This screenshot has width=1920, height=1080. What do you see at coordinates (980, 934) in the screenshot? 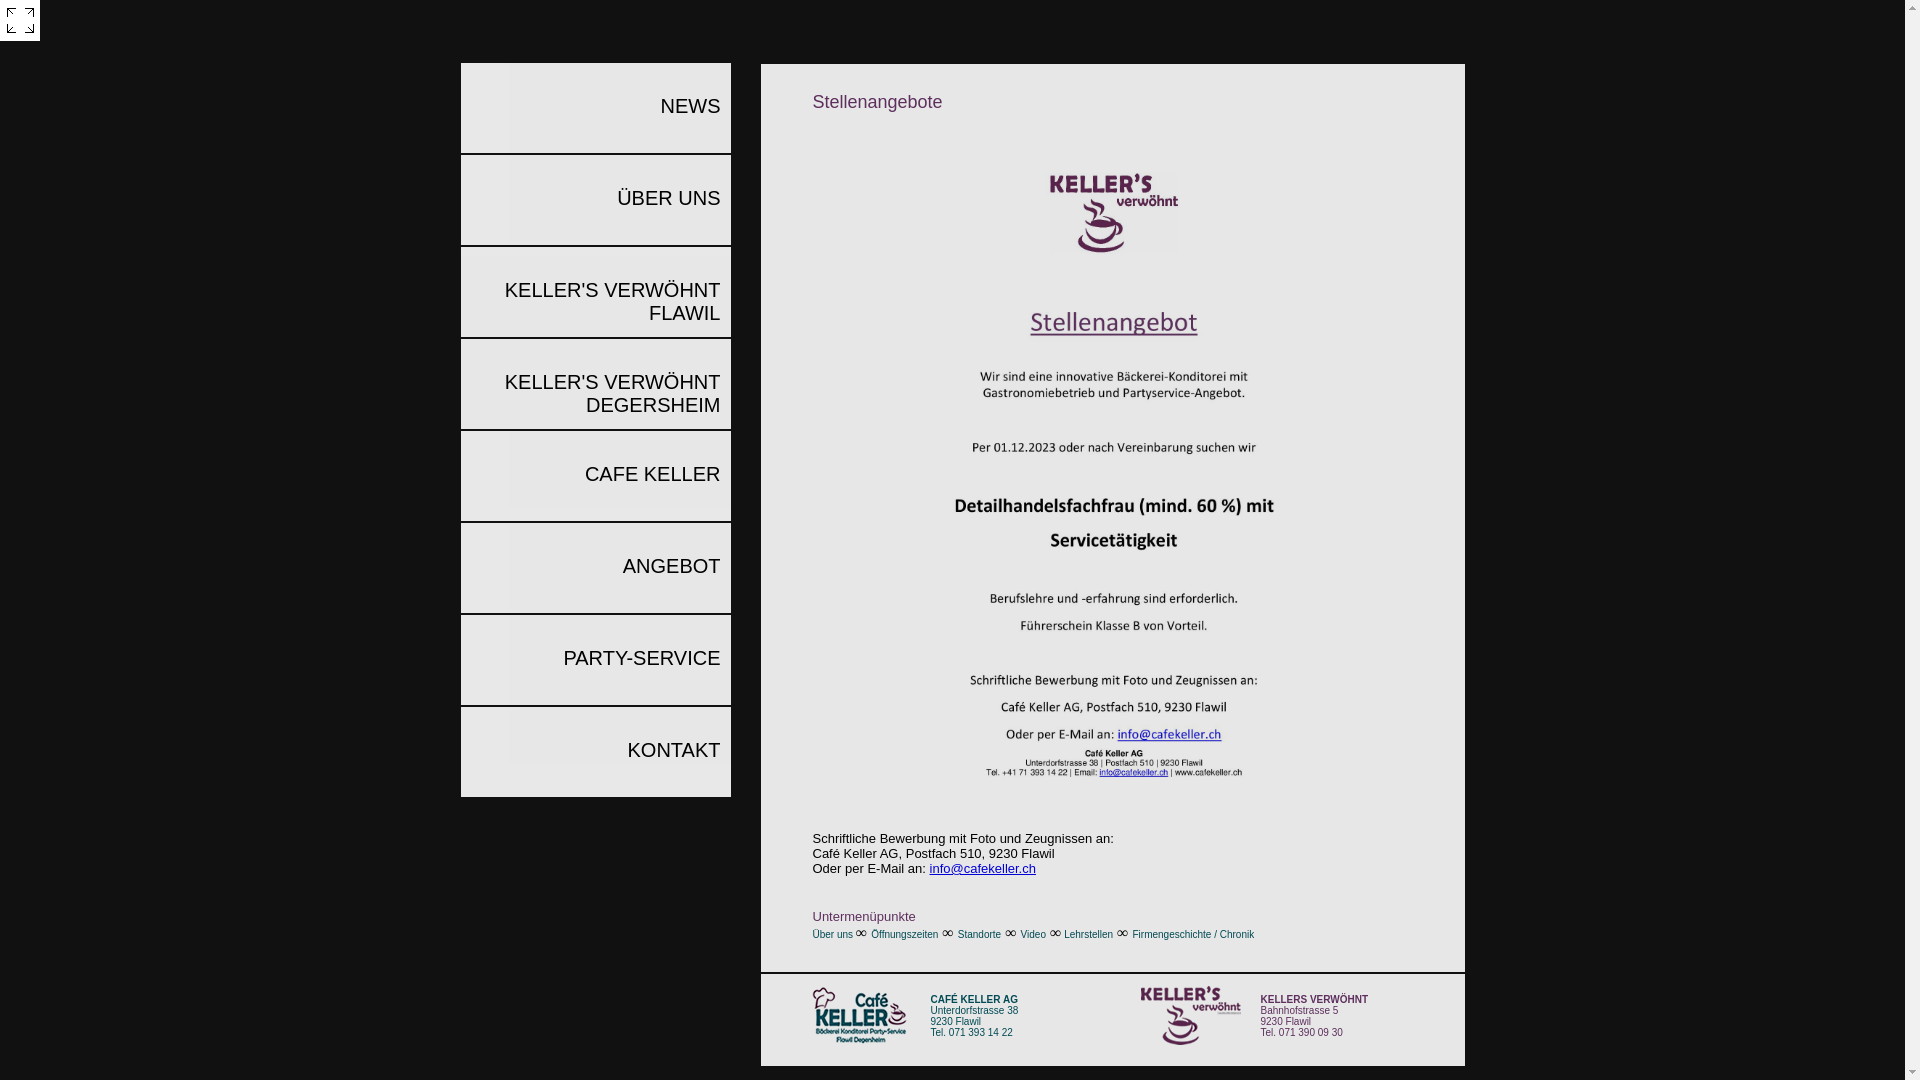
I see `Standorte` at bounding box center [980, 934].